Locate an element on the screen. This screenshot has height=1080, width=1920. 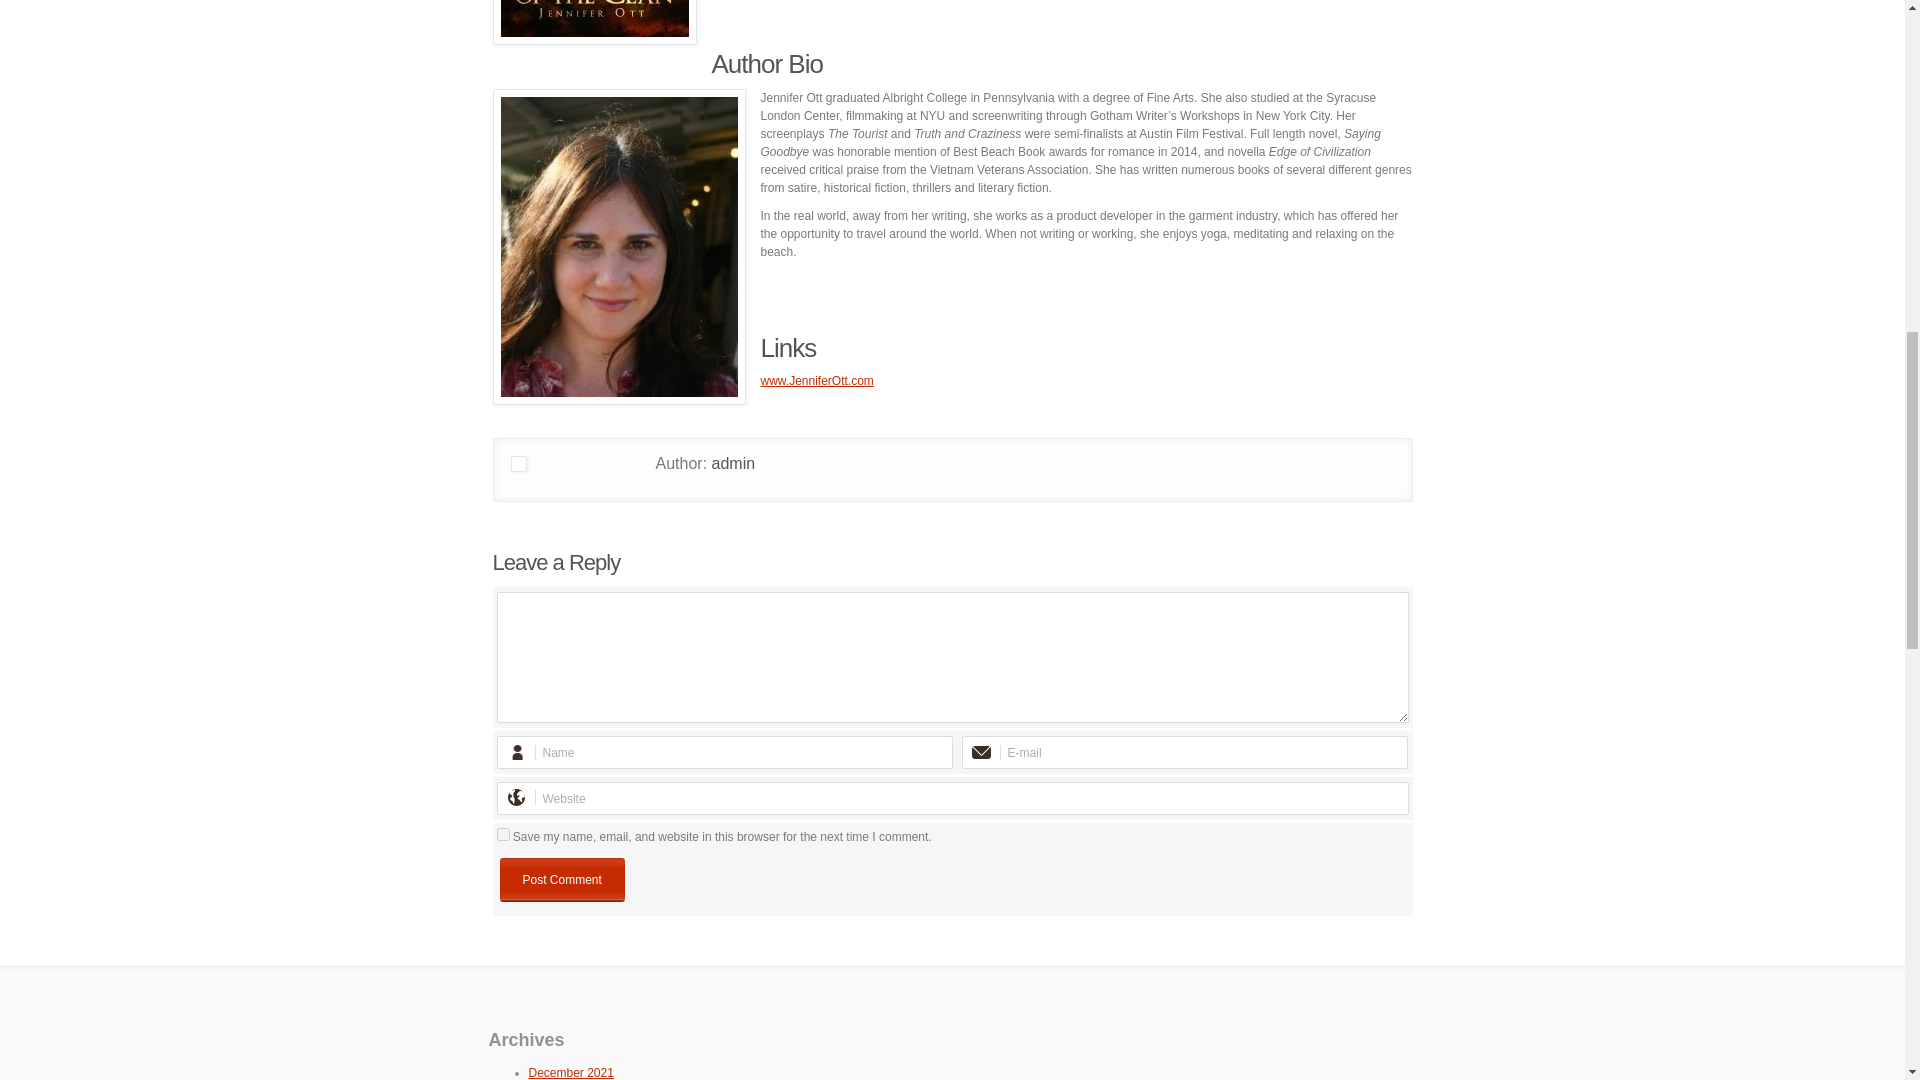
yes is located at coordinates (502, 834).